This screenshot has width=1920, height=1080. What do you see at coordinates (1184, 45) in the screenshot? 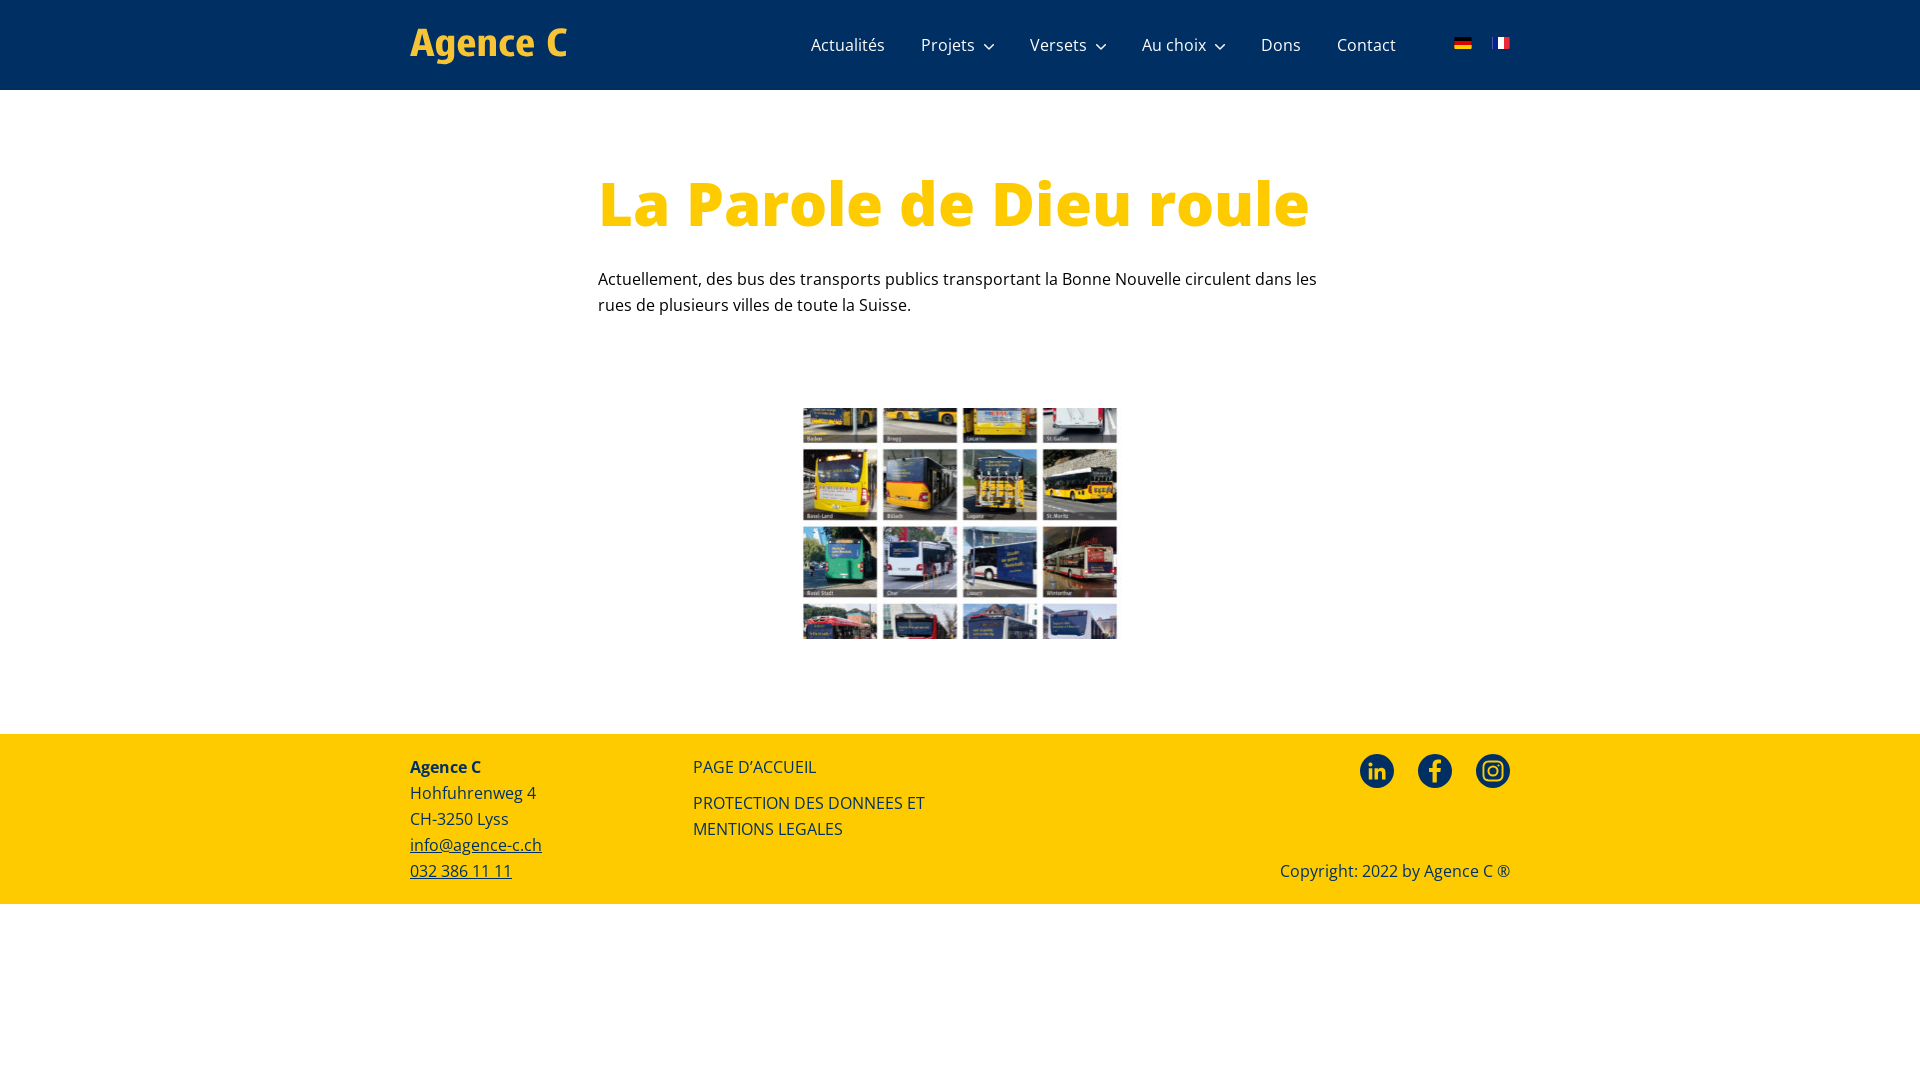
I see `Au choix` at bounding box center [1184, 45].